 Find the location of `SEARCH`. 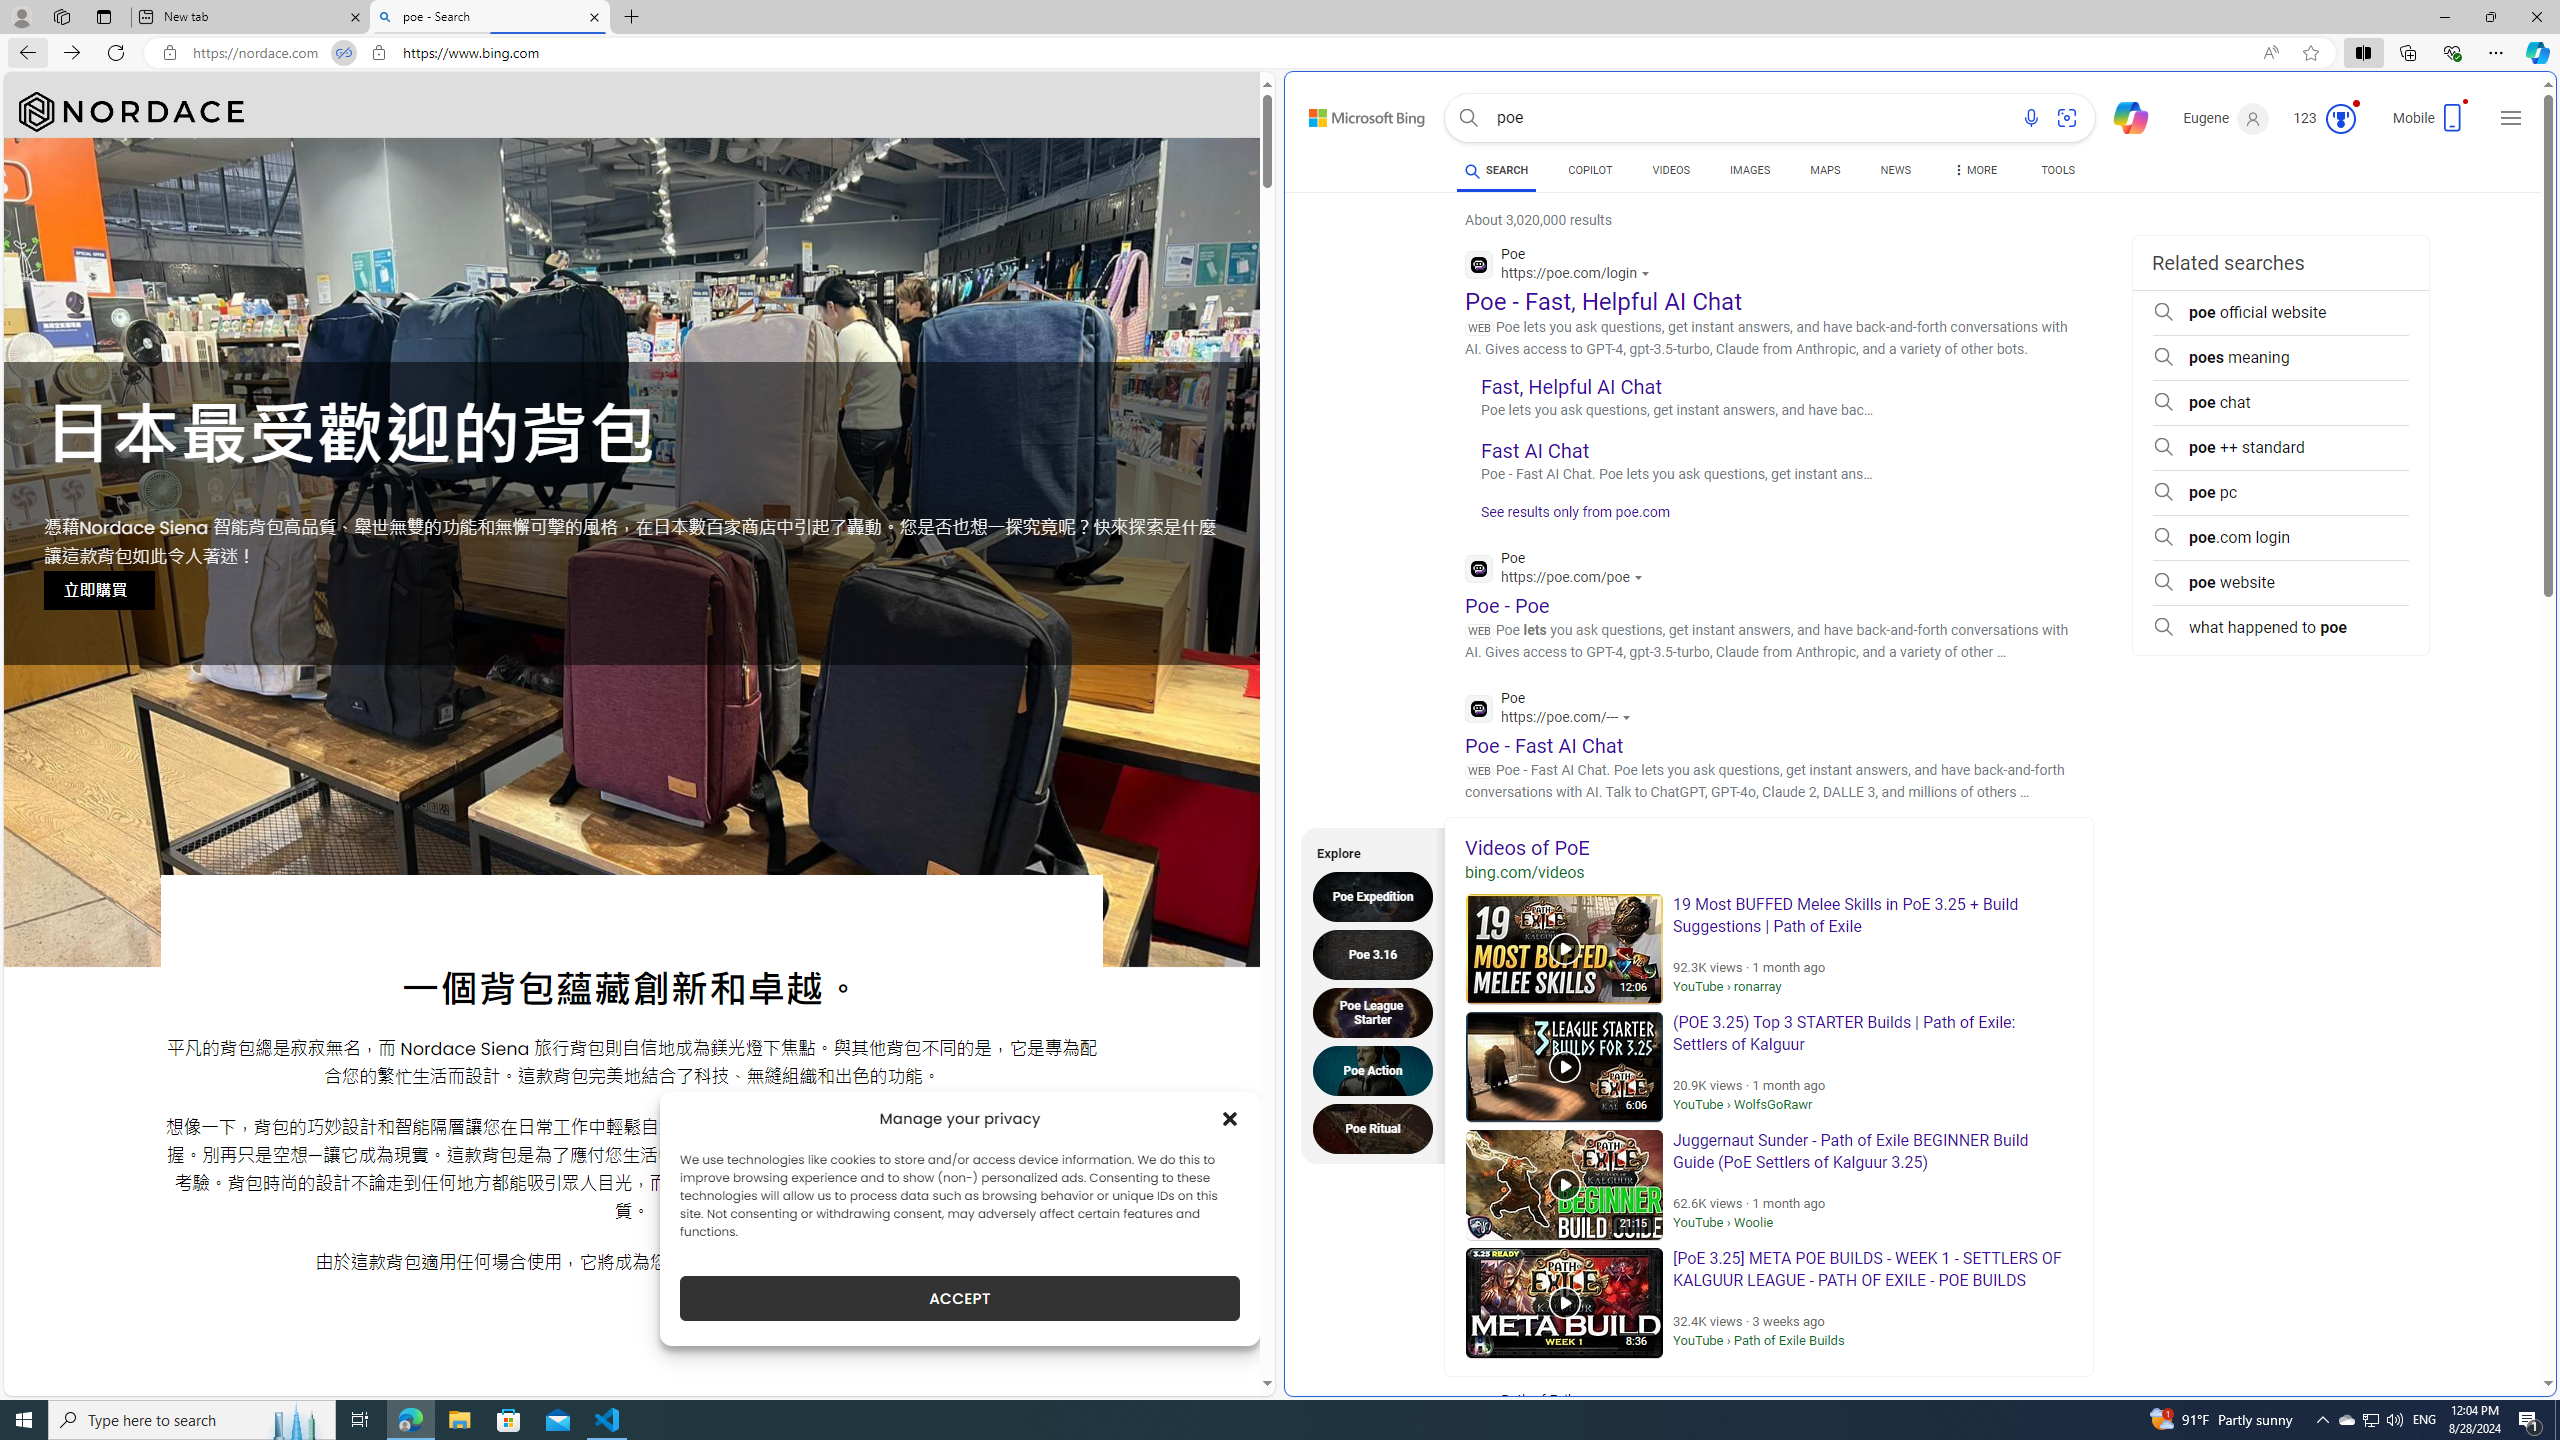

SEARCH is located at coordinates (1496, 170).